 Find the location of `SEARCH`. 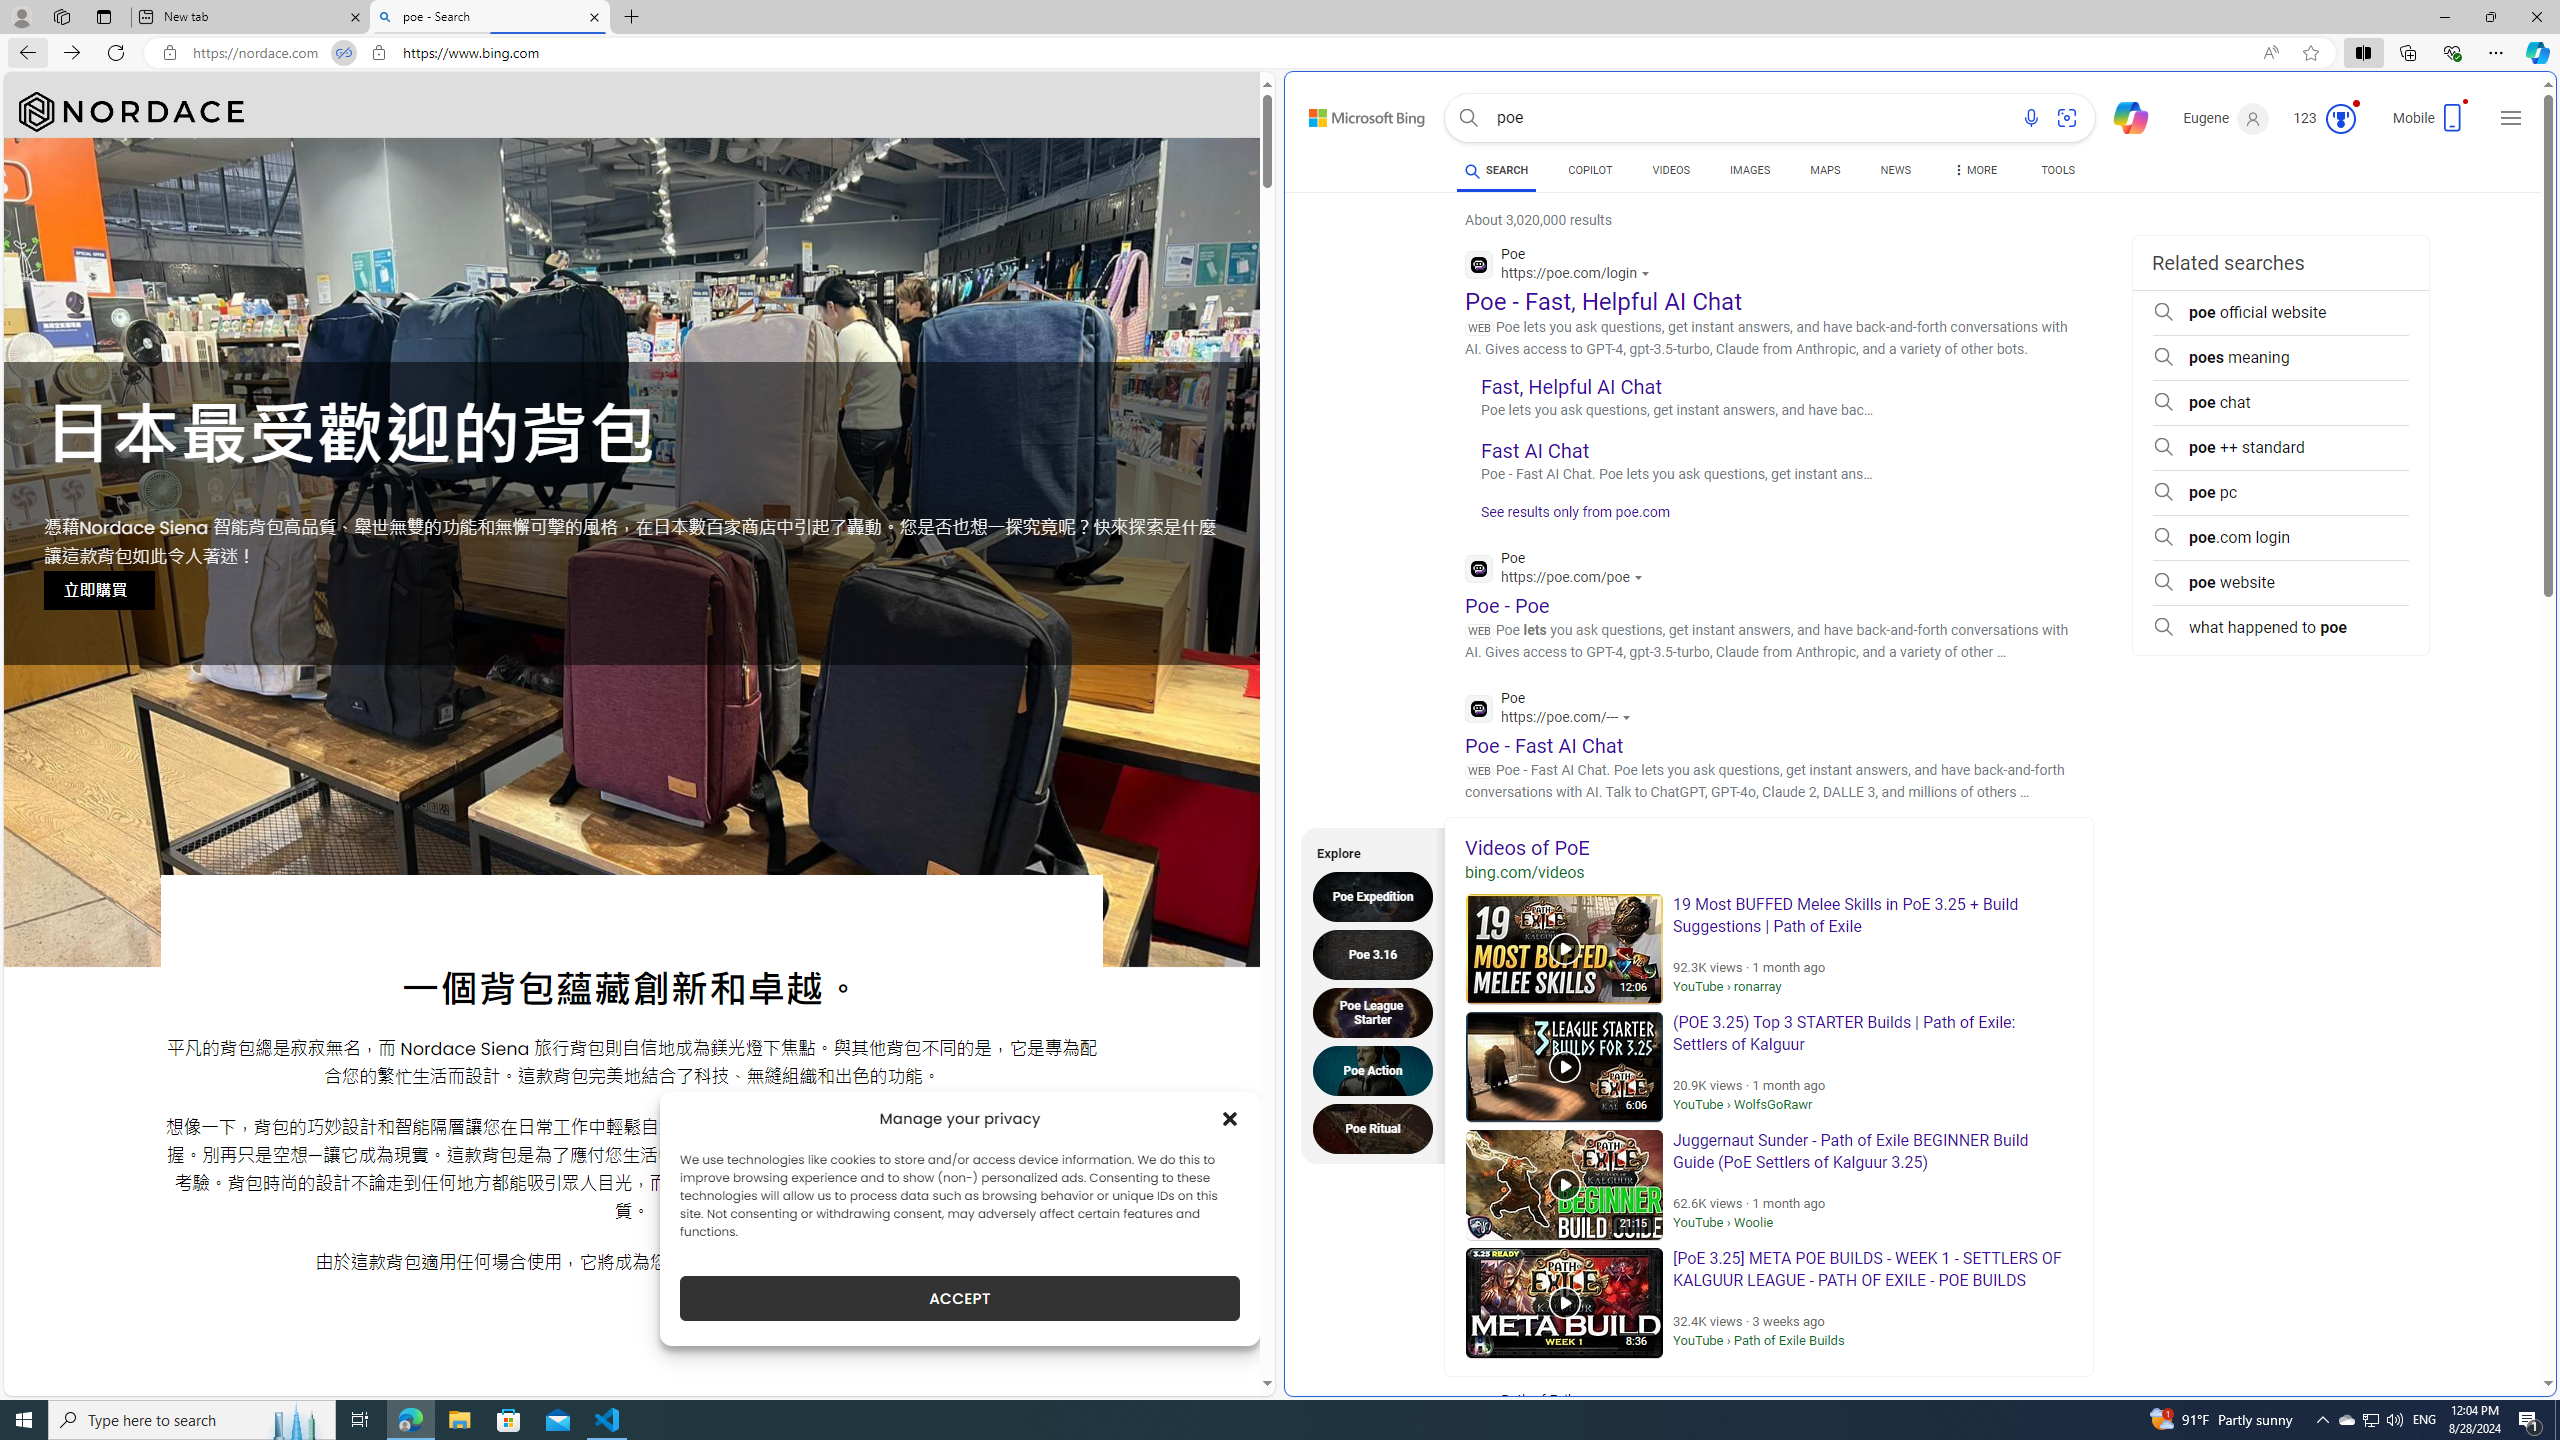

SEARCH is located at coordinates (1496, 170).